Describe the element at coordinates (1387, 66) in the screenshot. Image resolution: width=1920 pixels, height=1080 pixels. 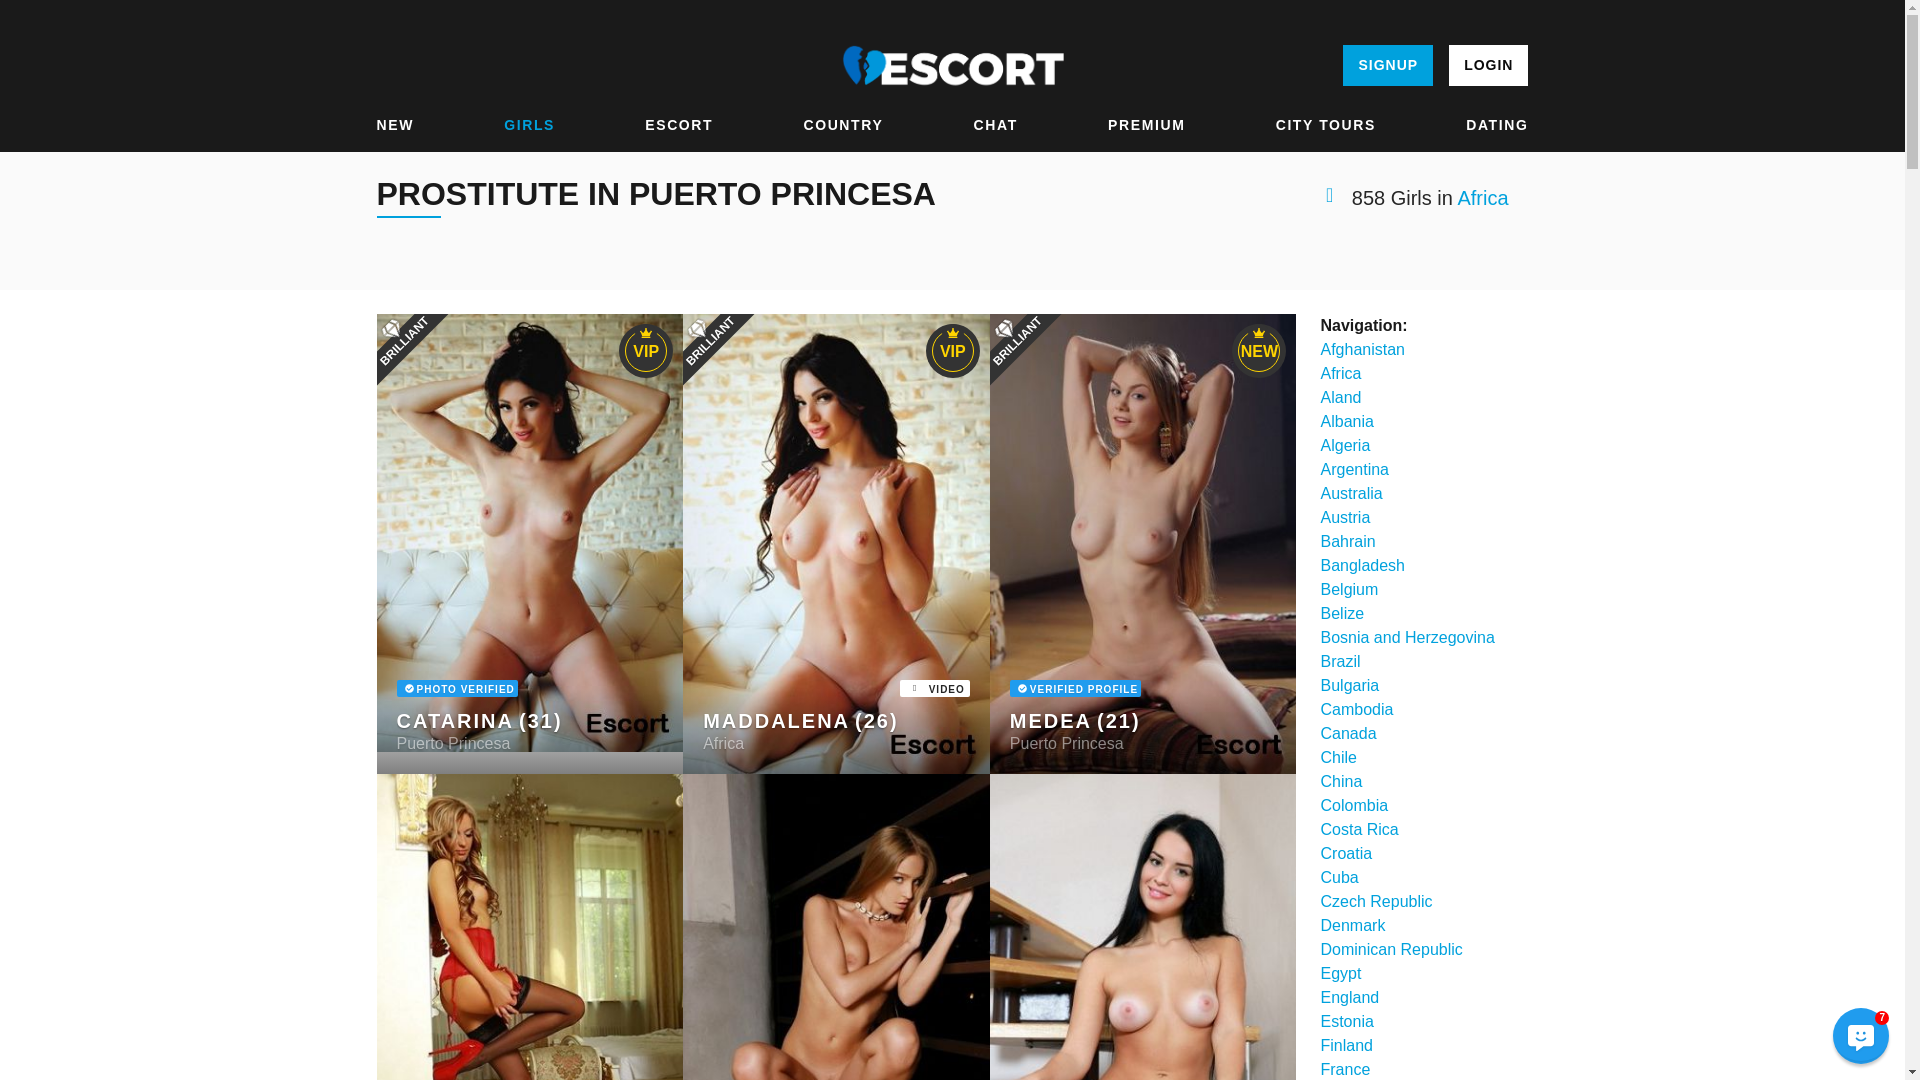
I see `SIGNUP` at that location.